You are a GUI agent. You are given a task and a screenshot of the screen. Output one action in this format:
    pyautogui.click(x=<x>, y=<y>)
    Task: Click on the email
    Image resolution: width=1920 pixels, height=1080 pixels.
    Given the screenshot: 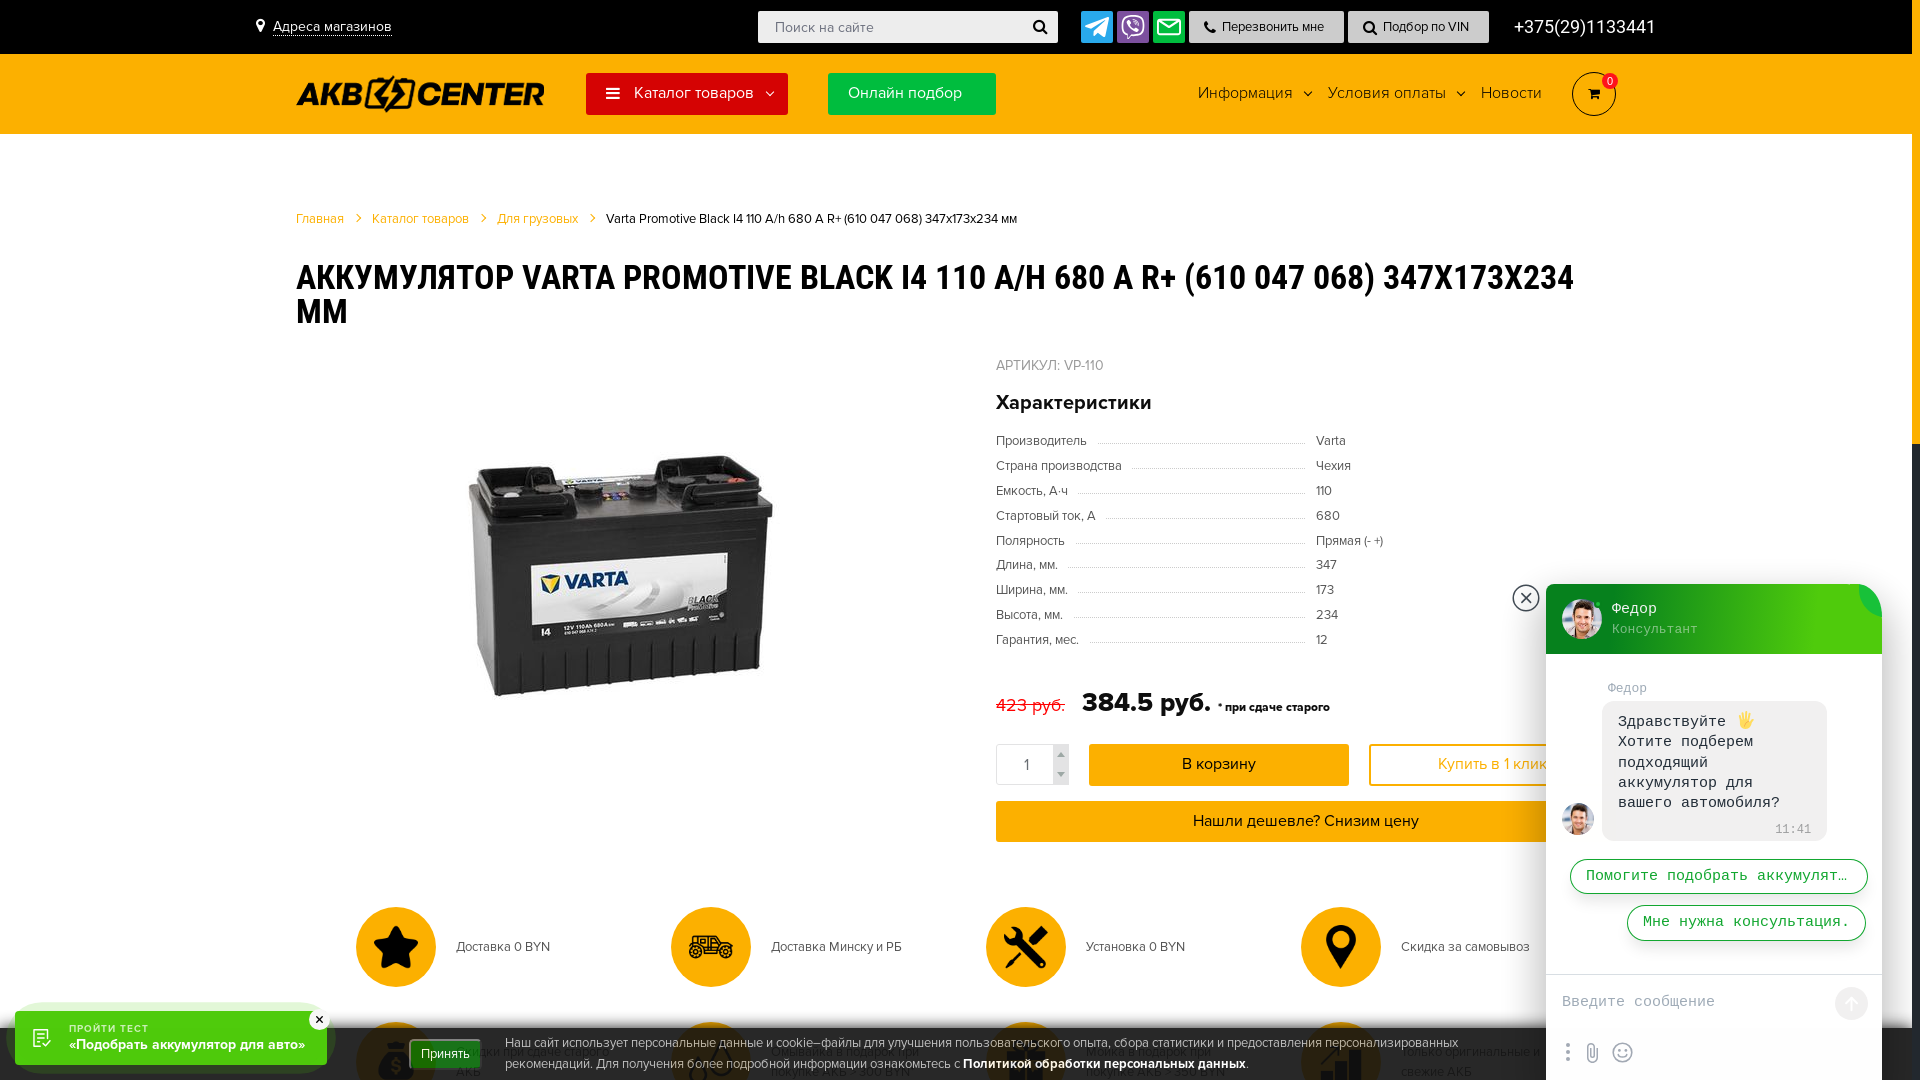 What is the action you would take?
    pyautogui.click(x=1169, y=27)
    